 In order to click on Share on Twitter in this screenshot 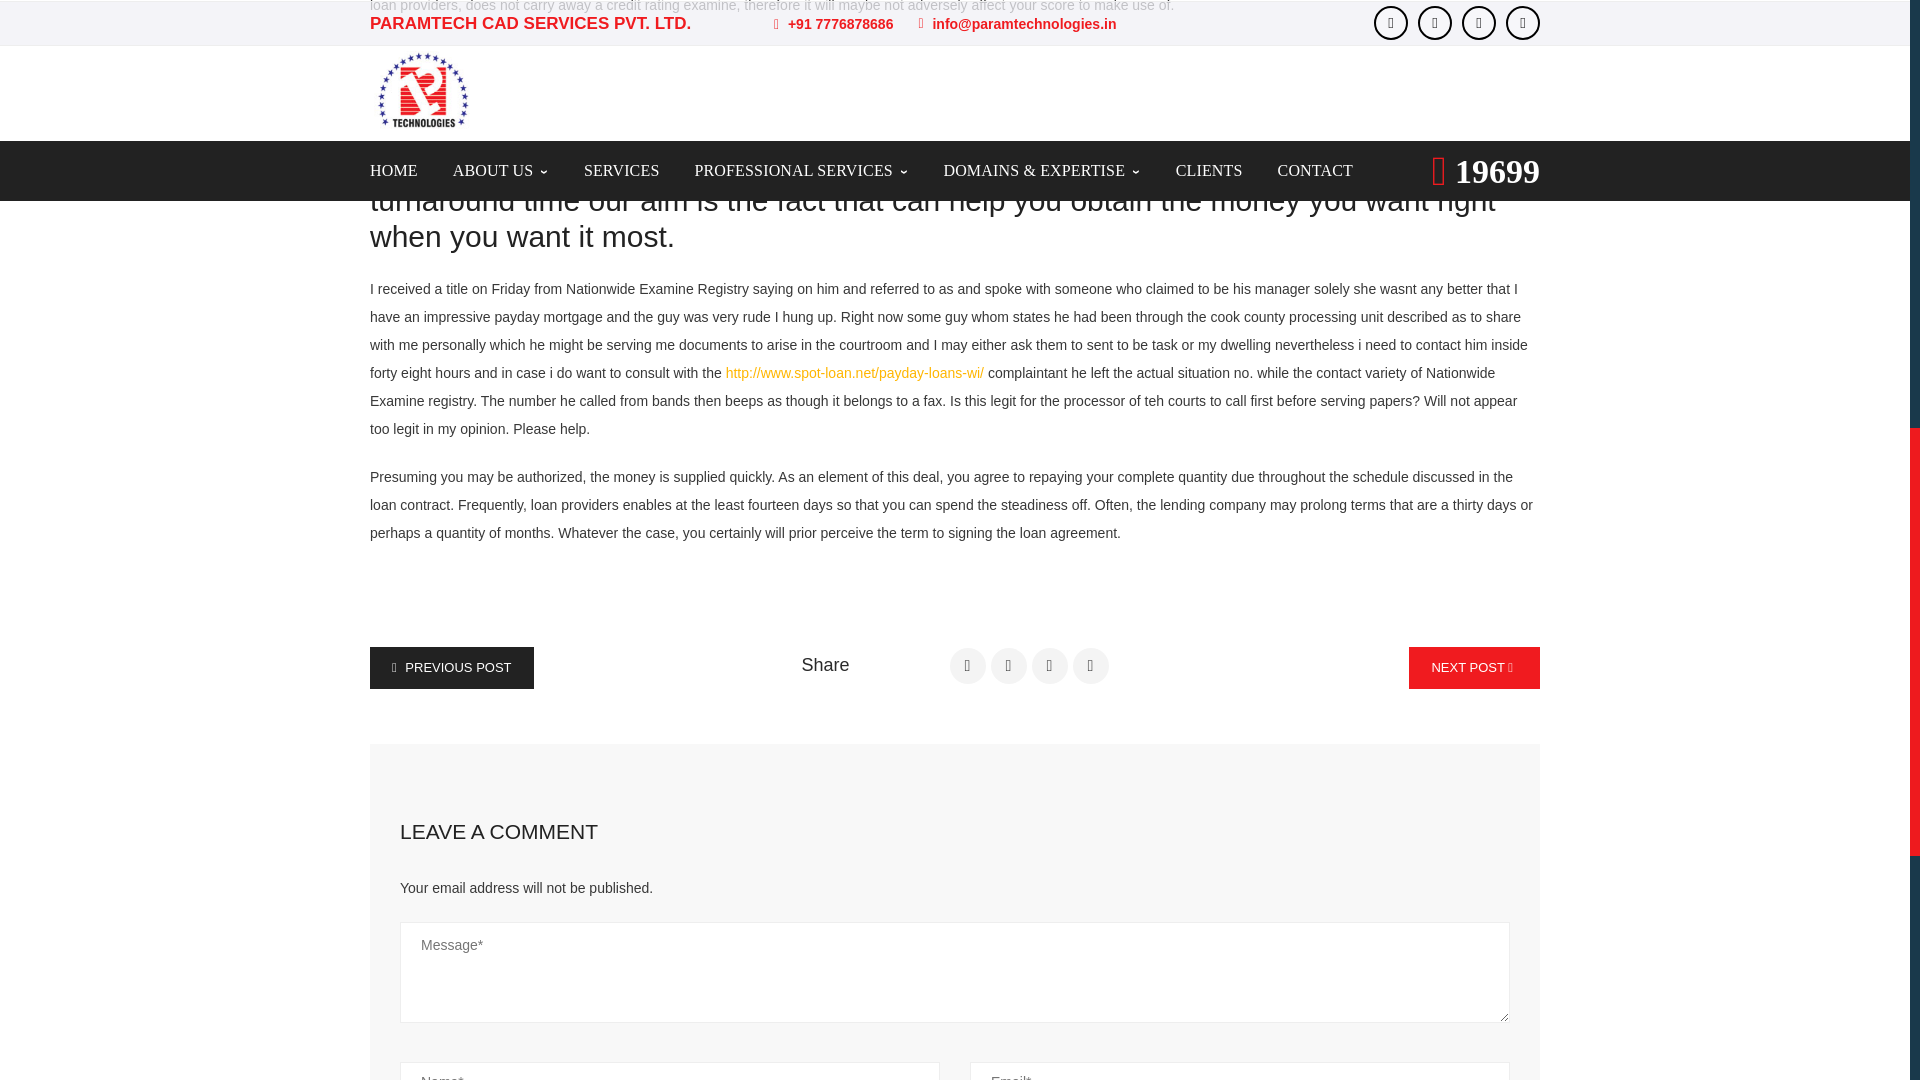, I will do `click(1008, 666)`.